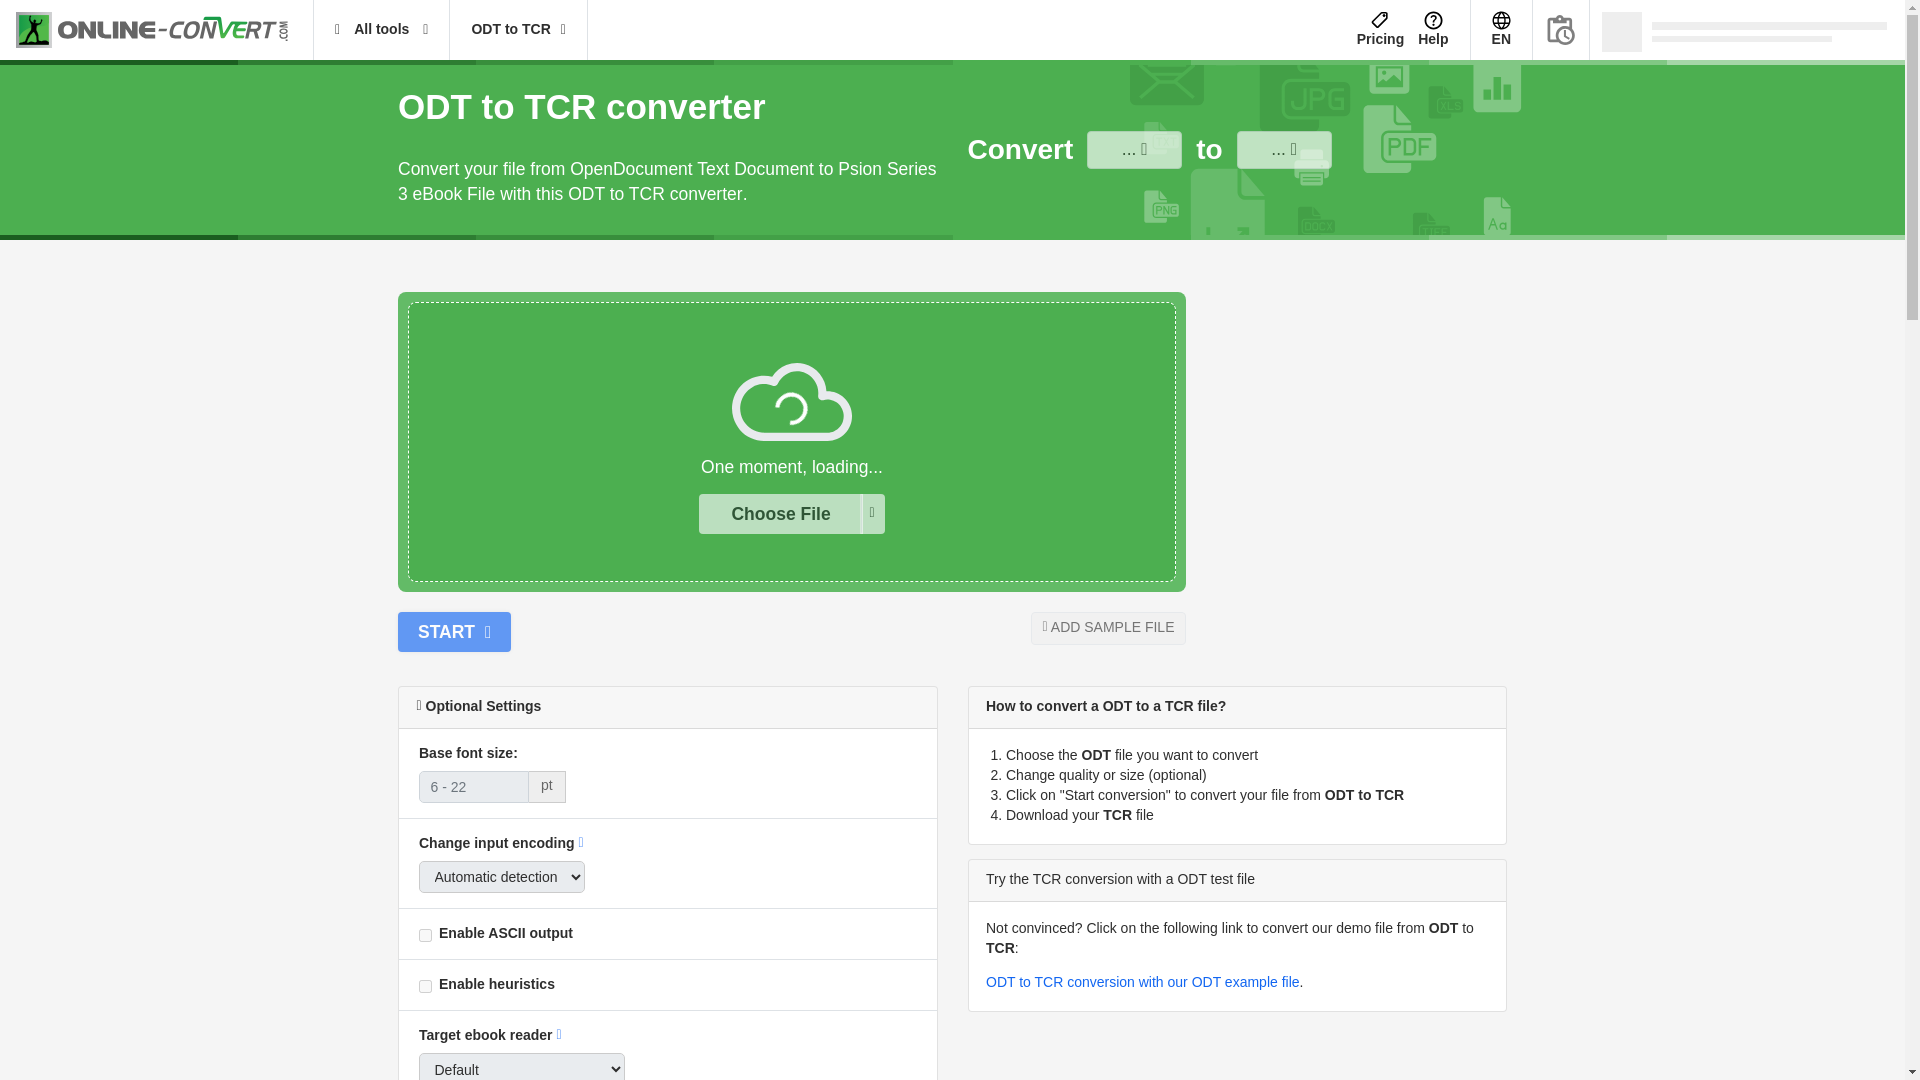 The height and width of the screenshot is (1080, 1920). I want to click on on, so click(425, 986).